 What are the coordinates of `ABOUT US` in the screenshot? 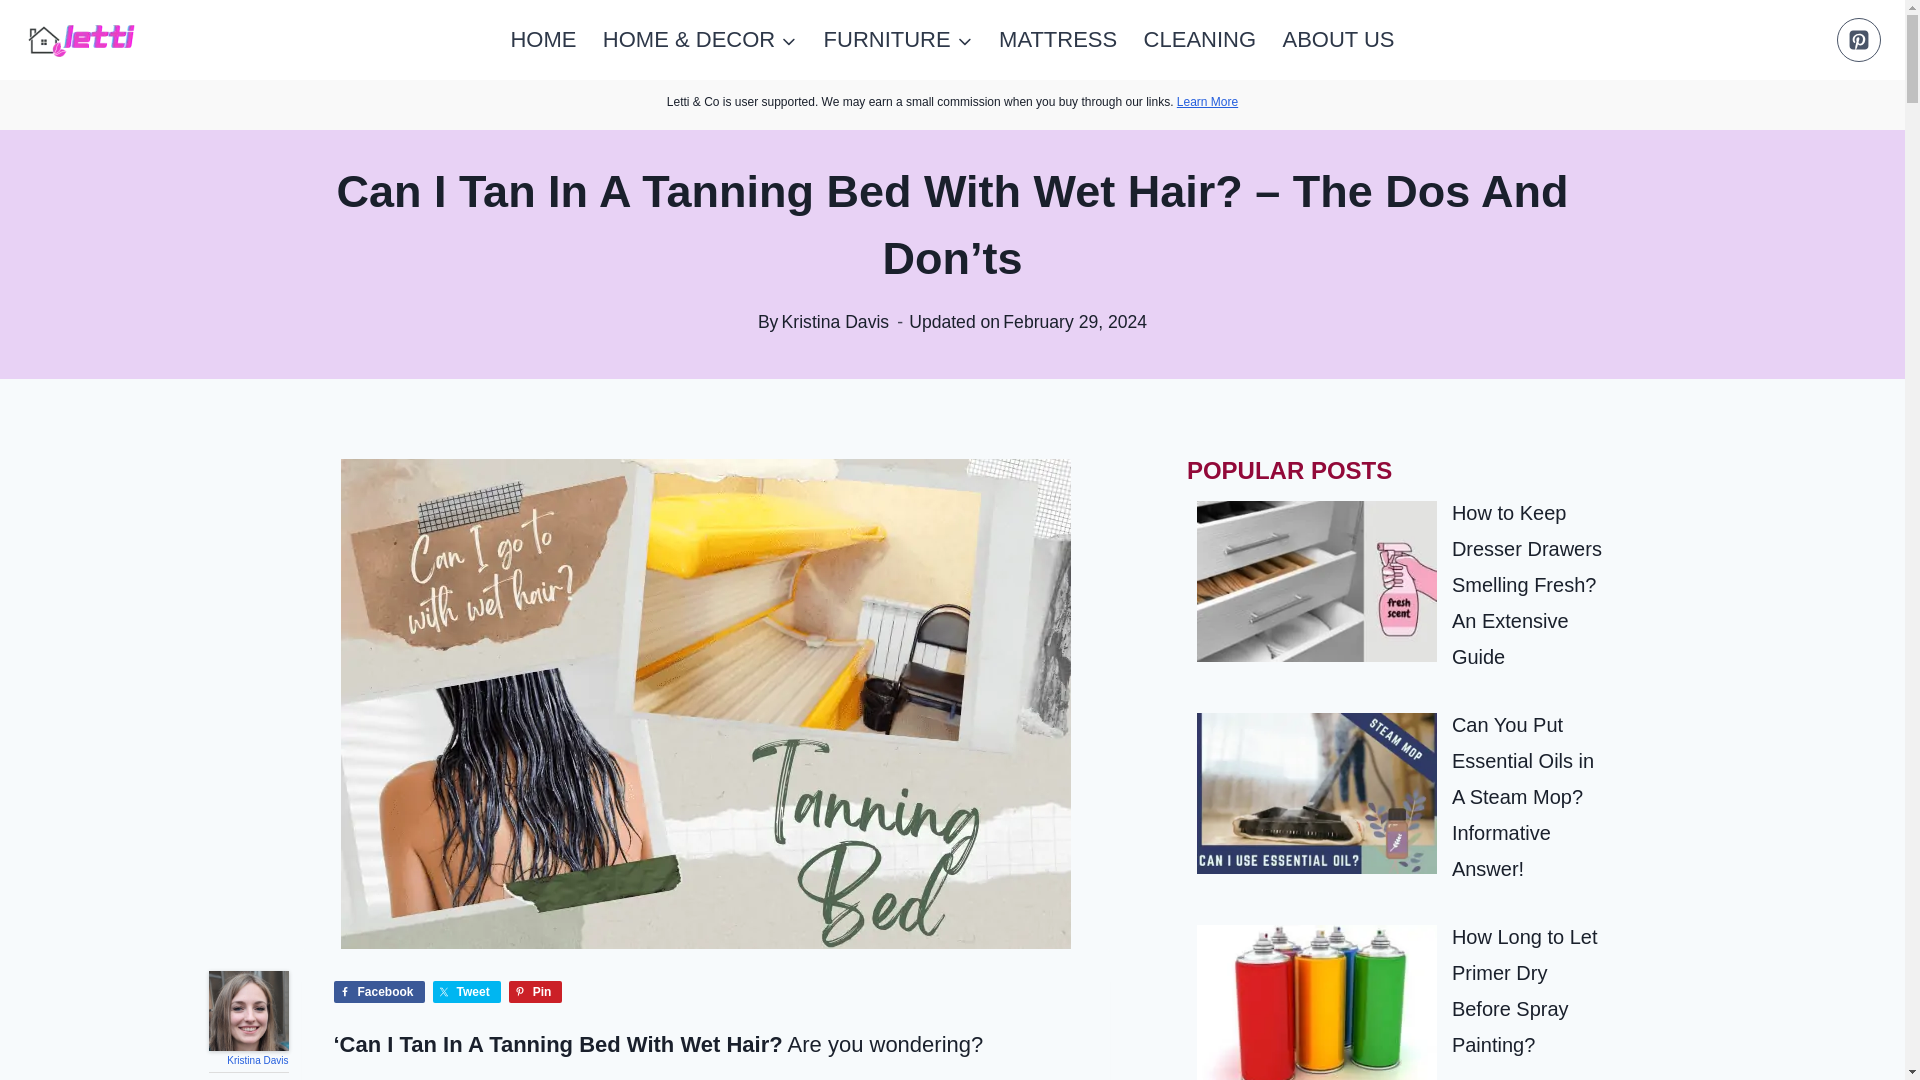 It's located at (1338, 40).